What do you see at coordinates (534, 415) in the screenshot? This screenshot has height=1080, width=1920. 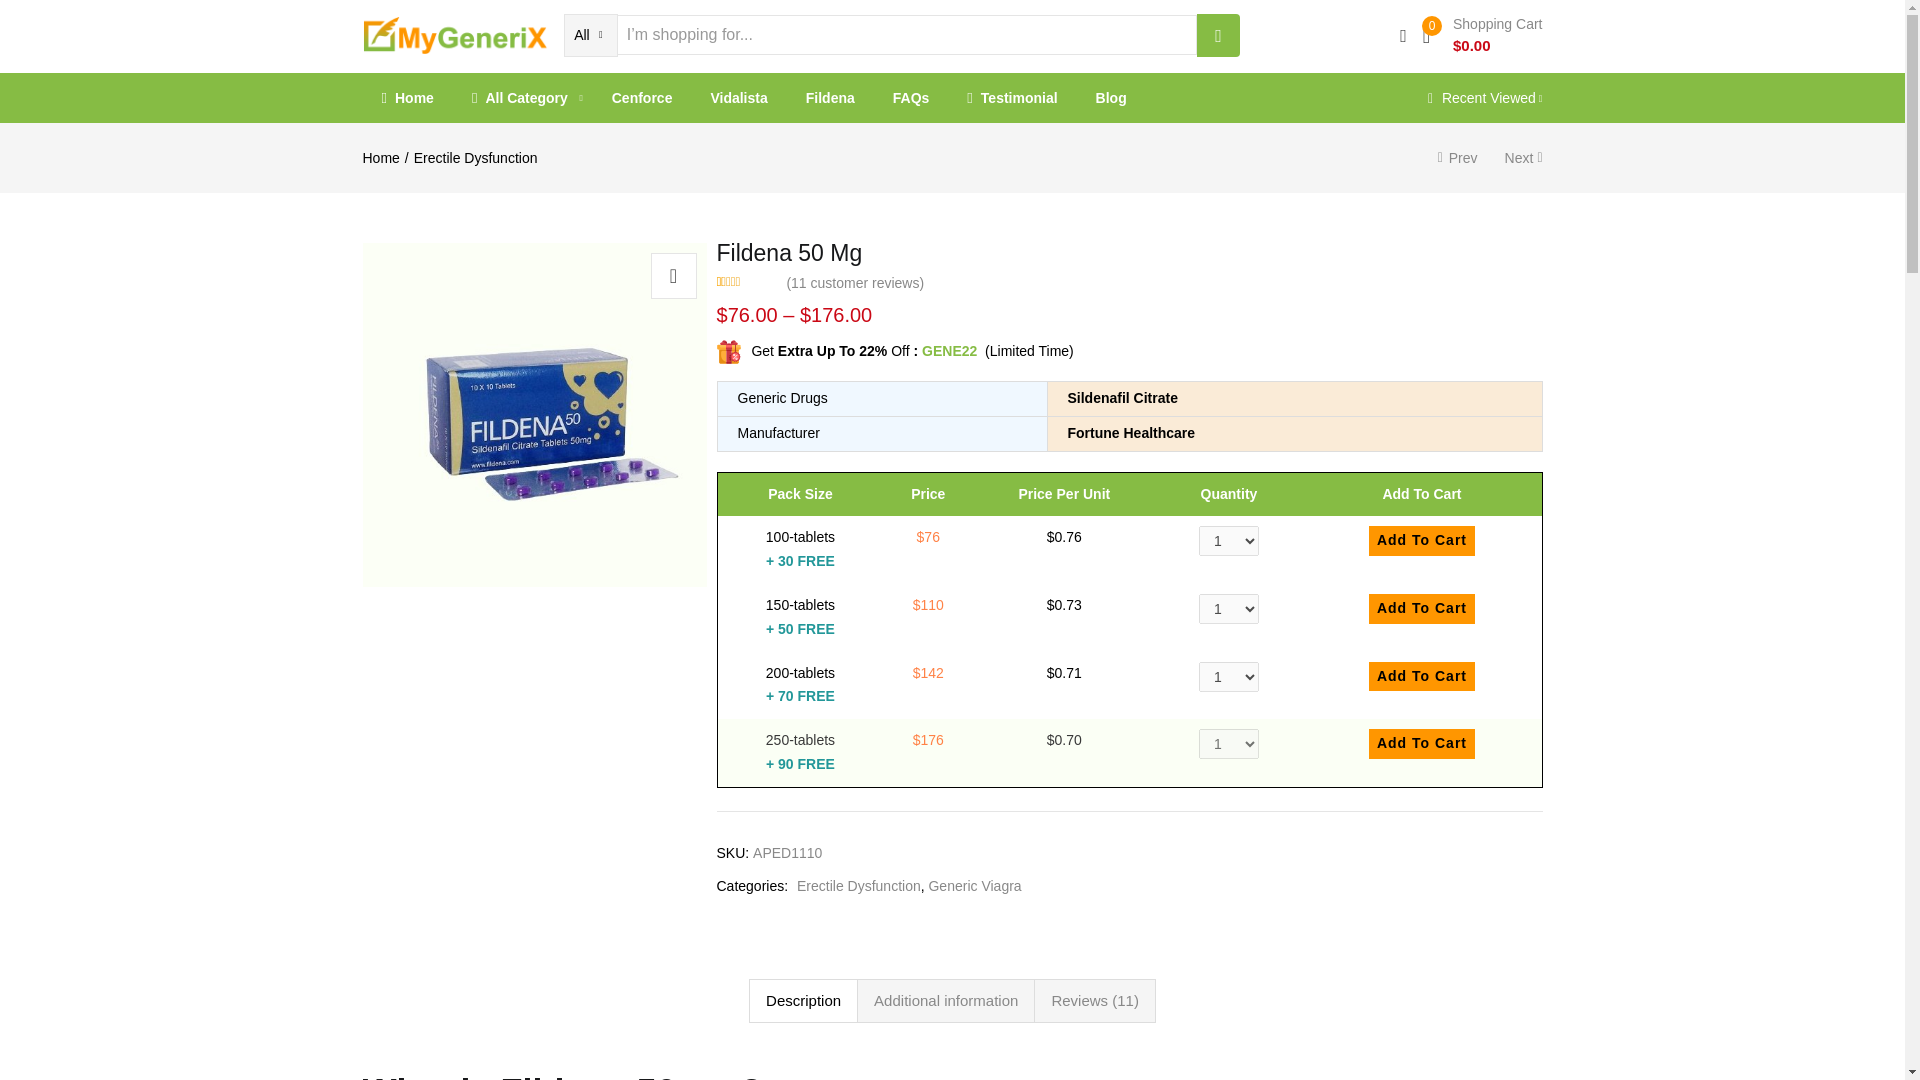 I see `Fildena 50 Mg` at bounding box center [534, 415].